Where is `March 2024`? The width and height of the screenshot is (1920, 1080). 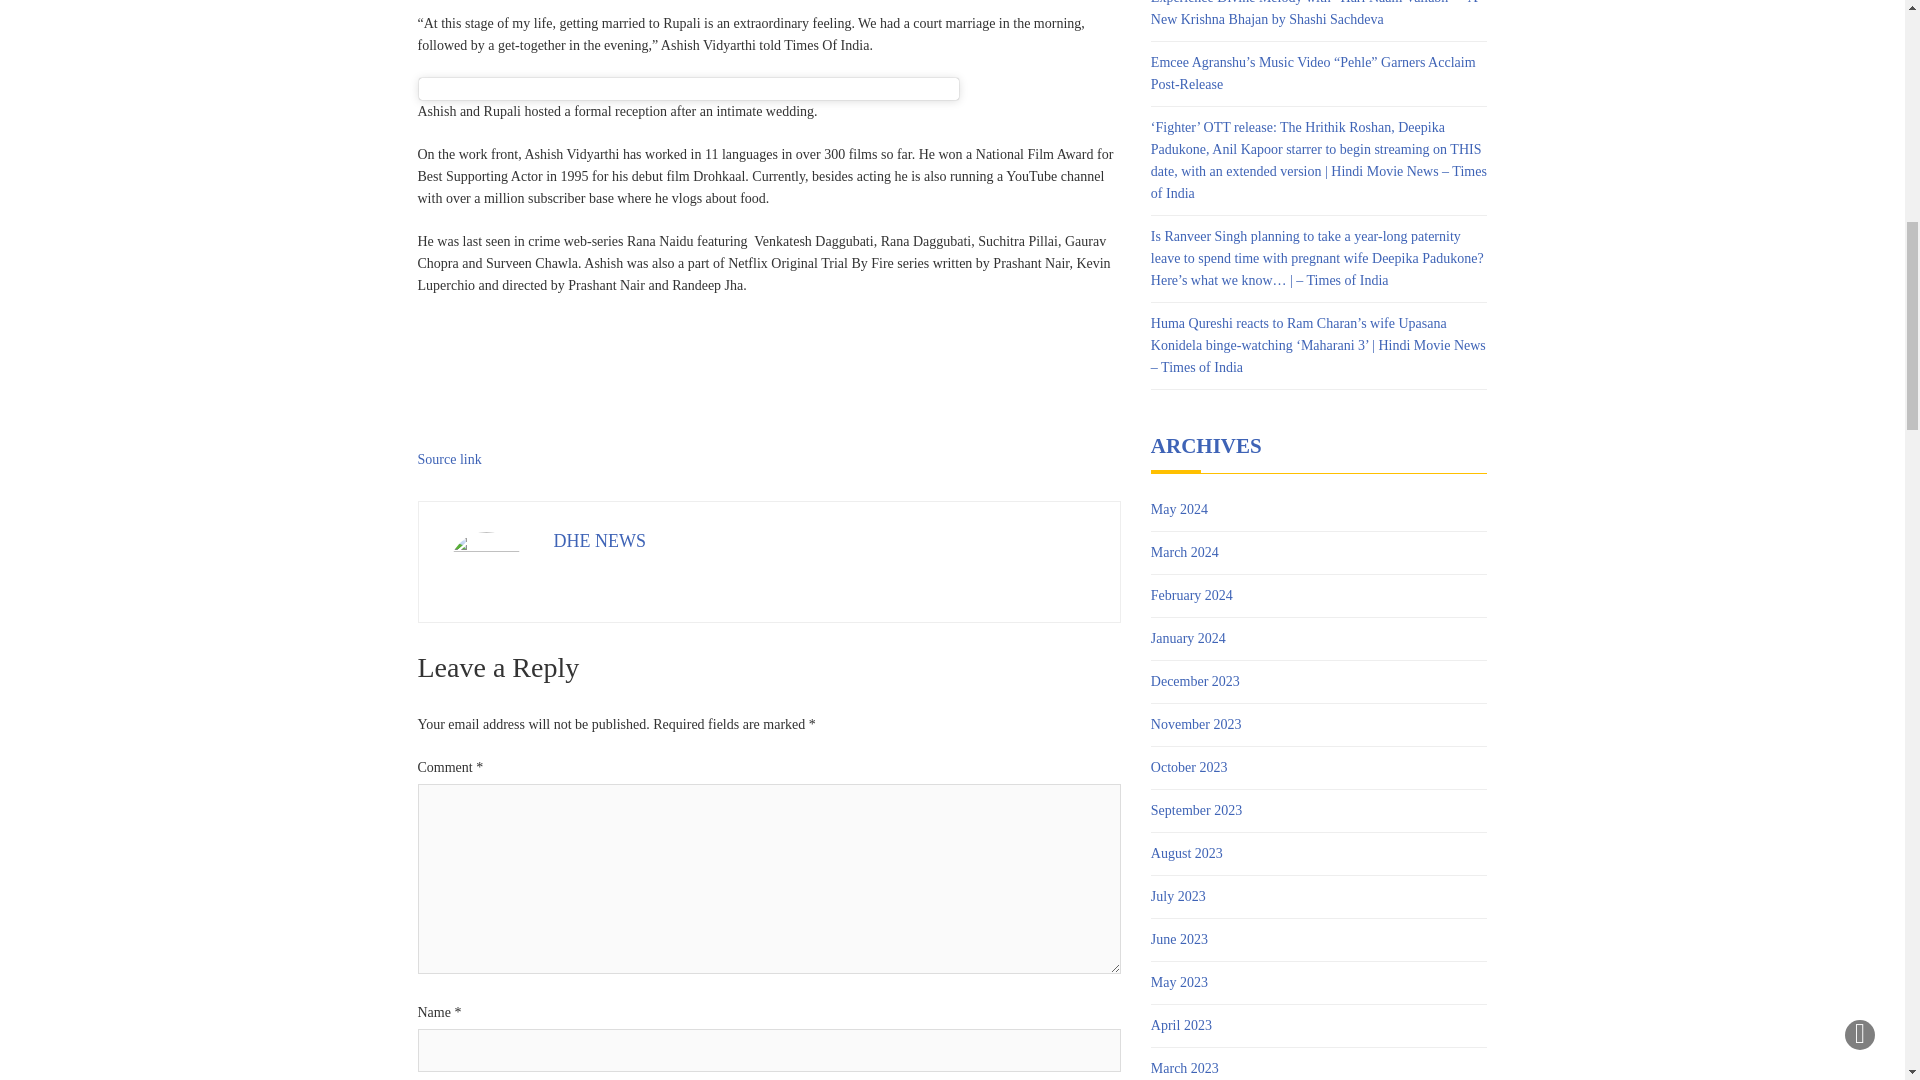
March 2024 is located at coordinates (1184, 552).